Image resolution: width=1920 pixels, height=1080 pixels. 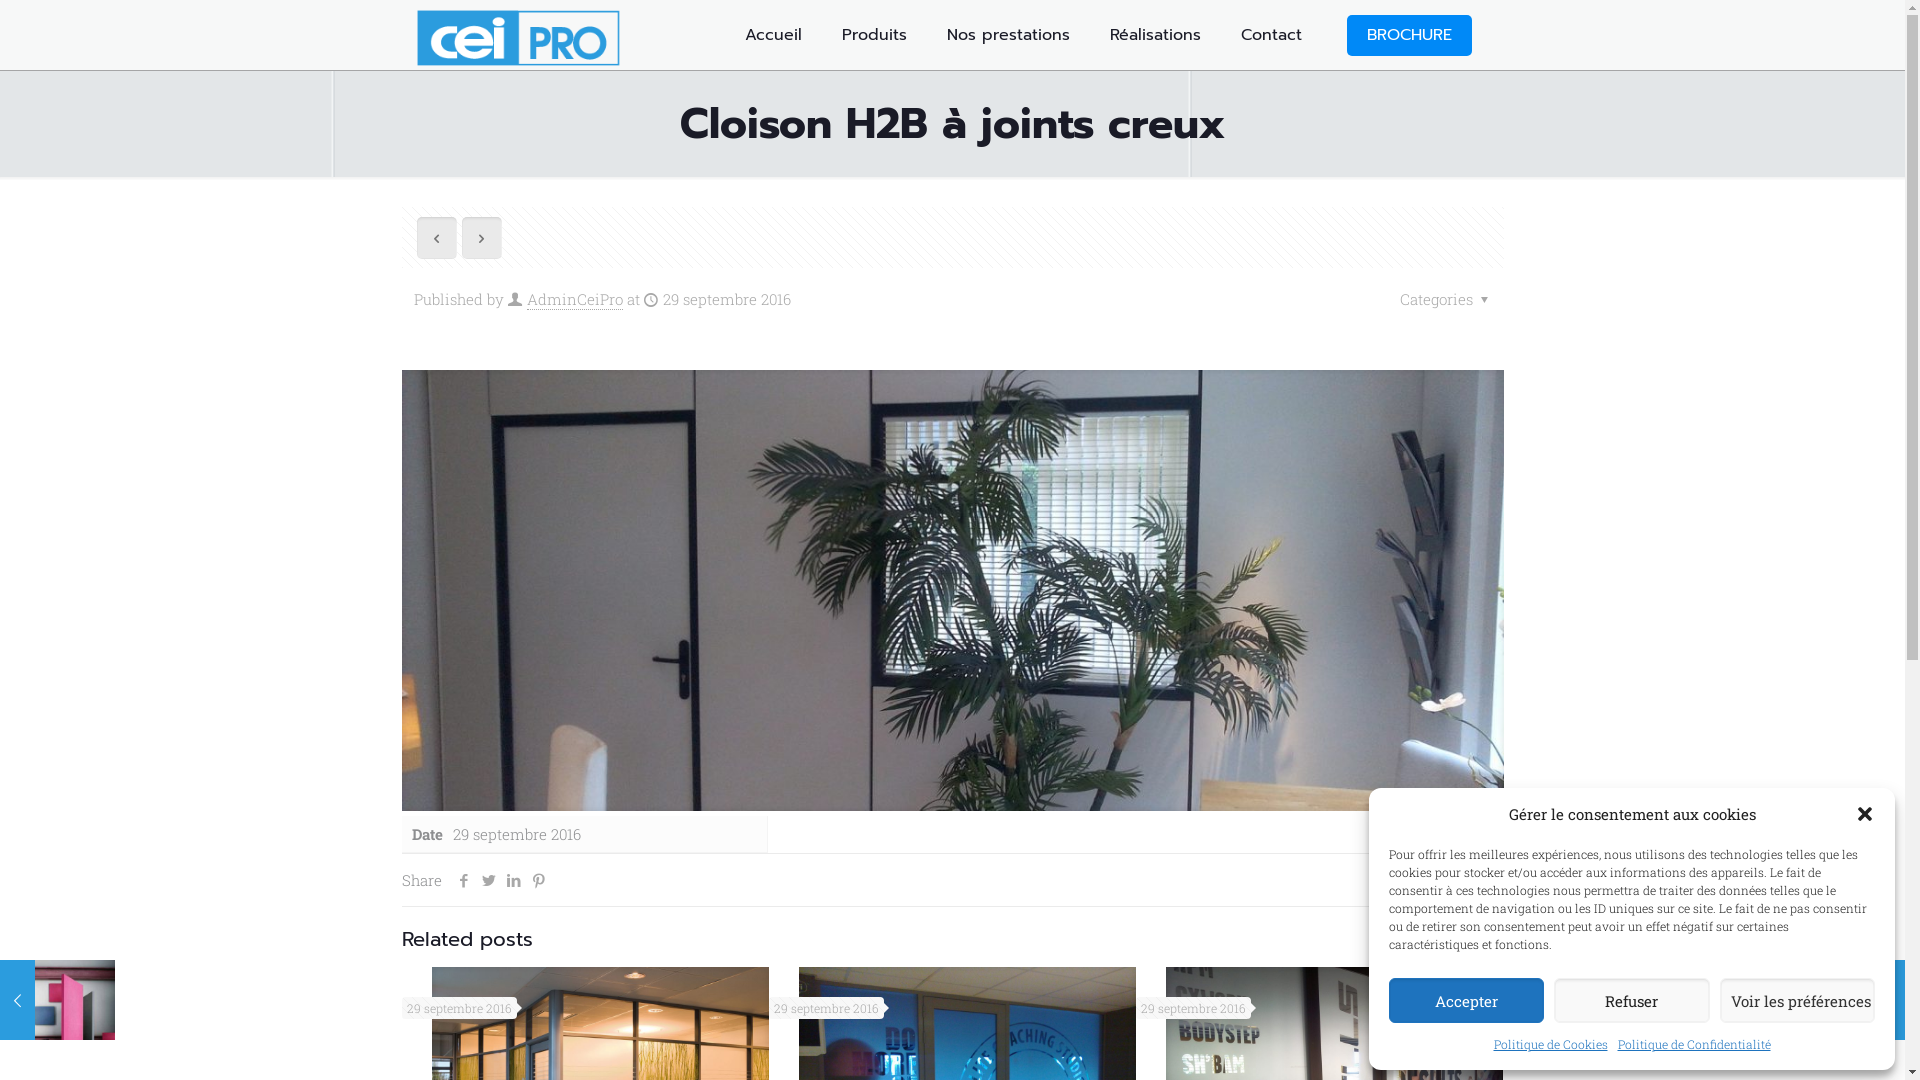 I want to click on Accueil, so click(x=772, y=35).